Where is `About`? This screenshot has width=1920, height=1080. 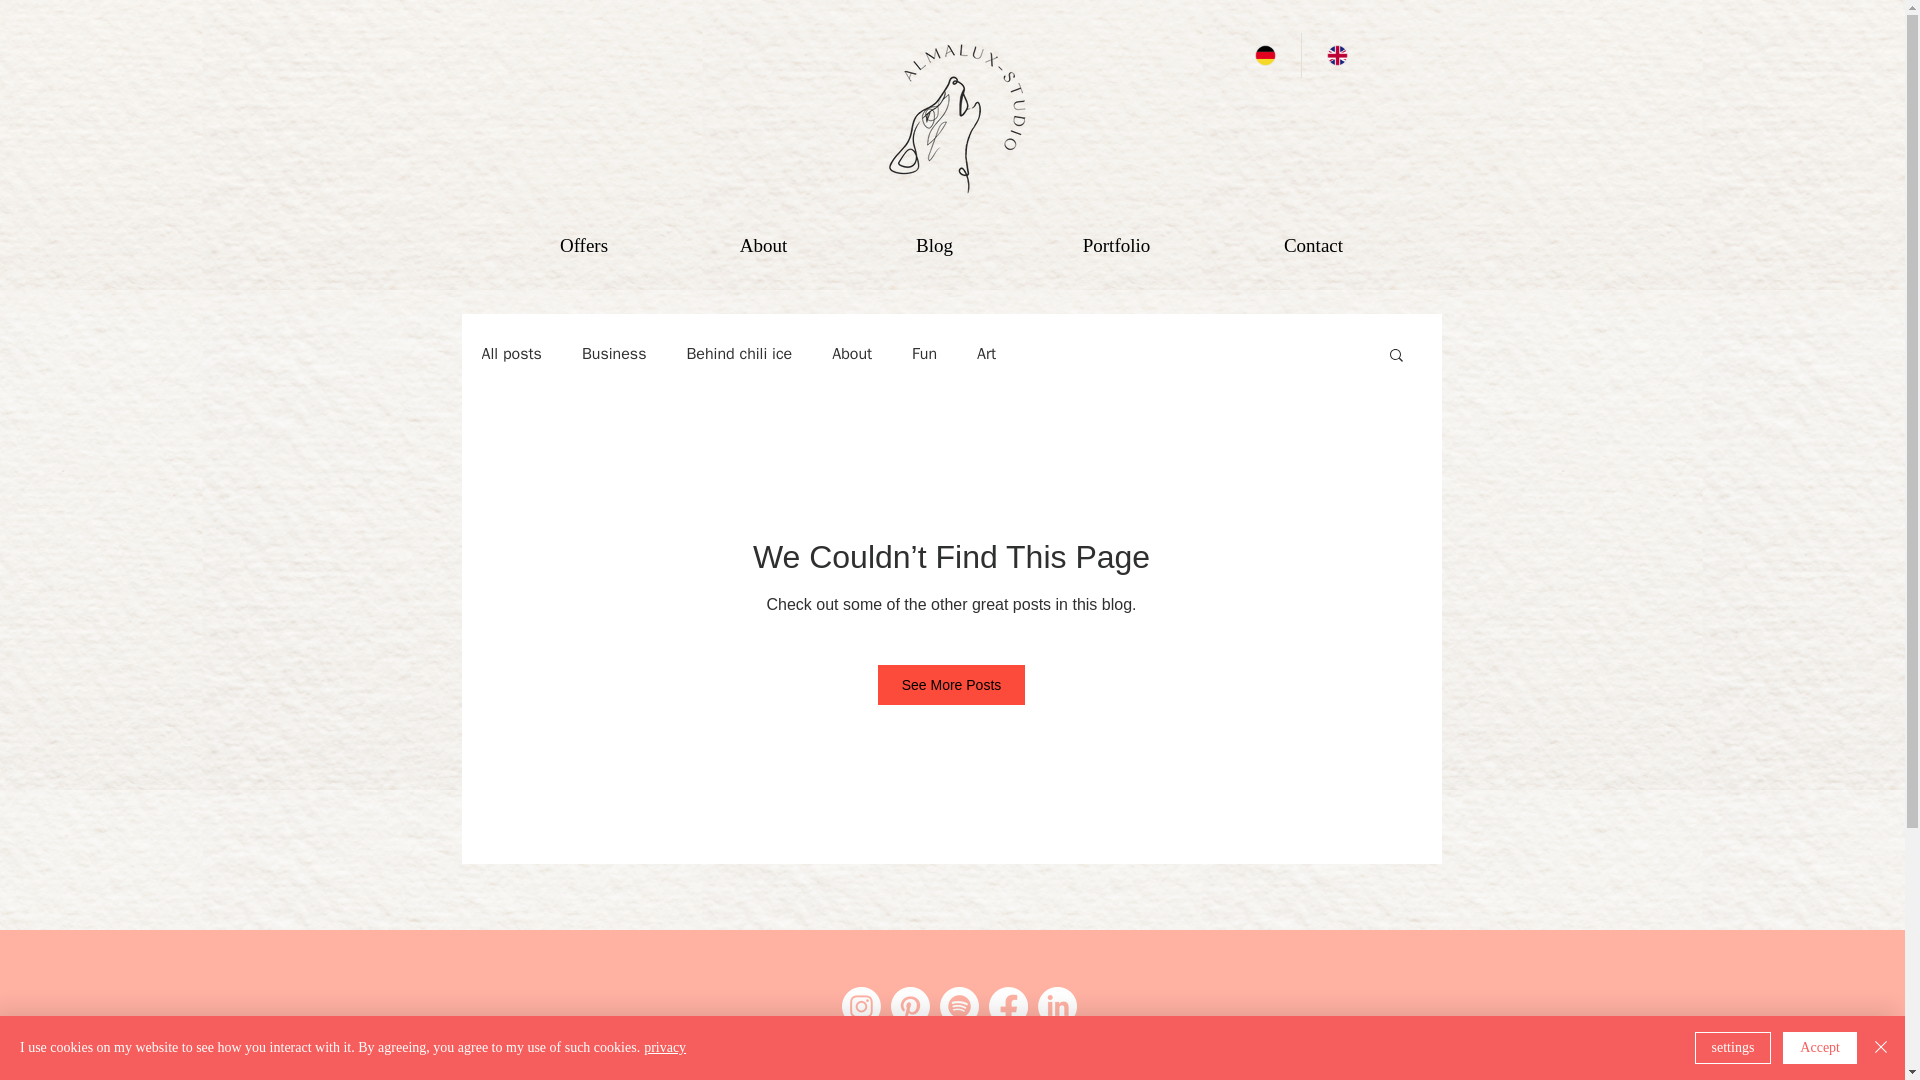
About is located at coordinates (851, 354).